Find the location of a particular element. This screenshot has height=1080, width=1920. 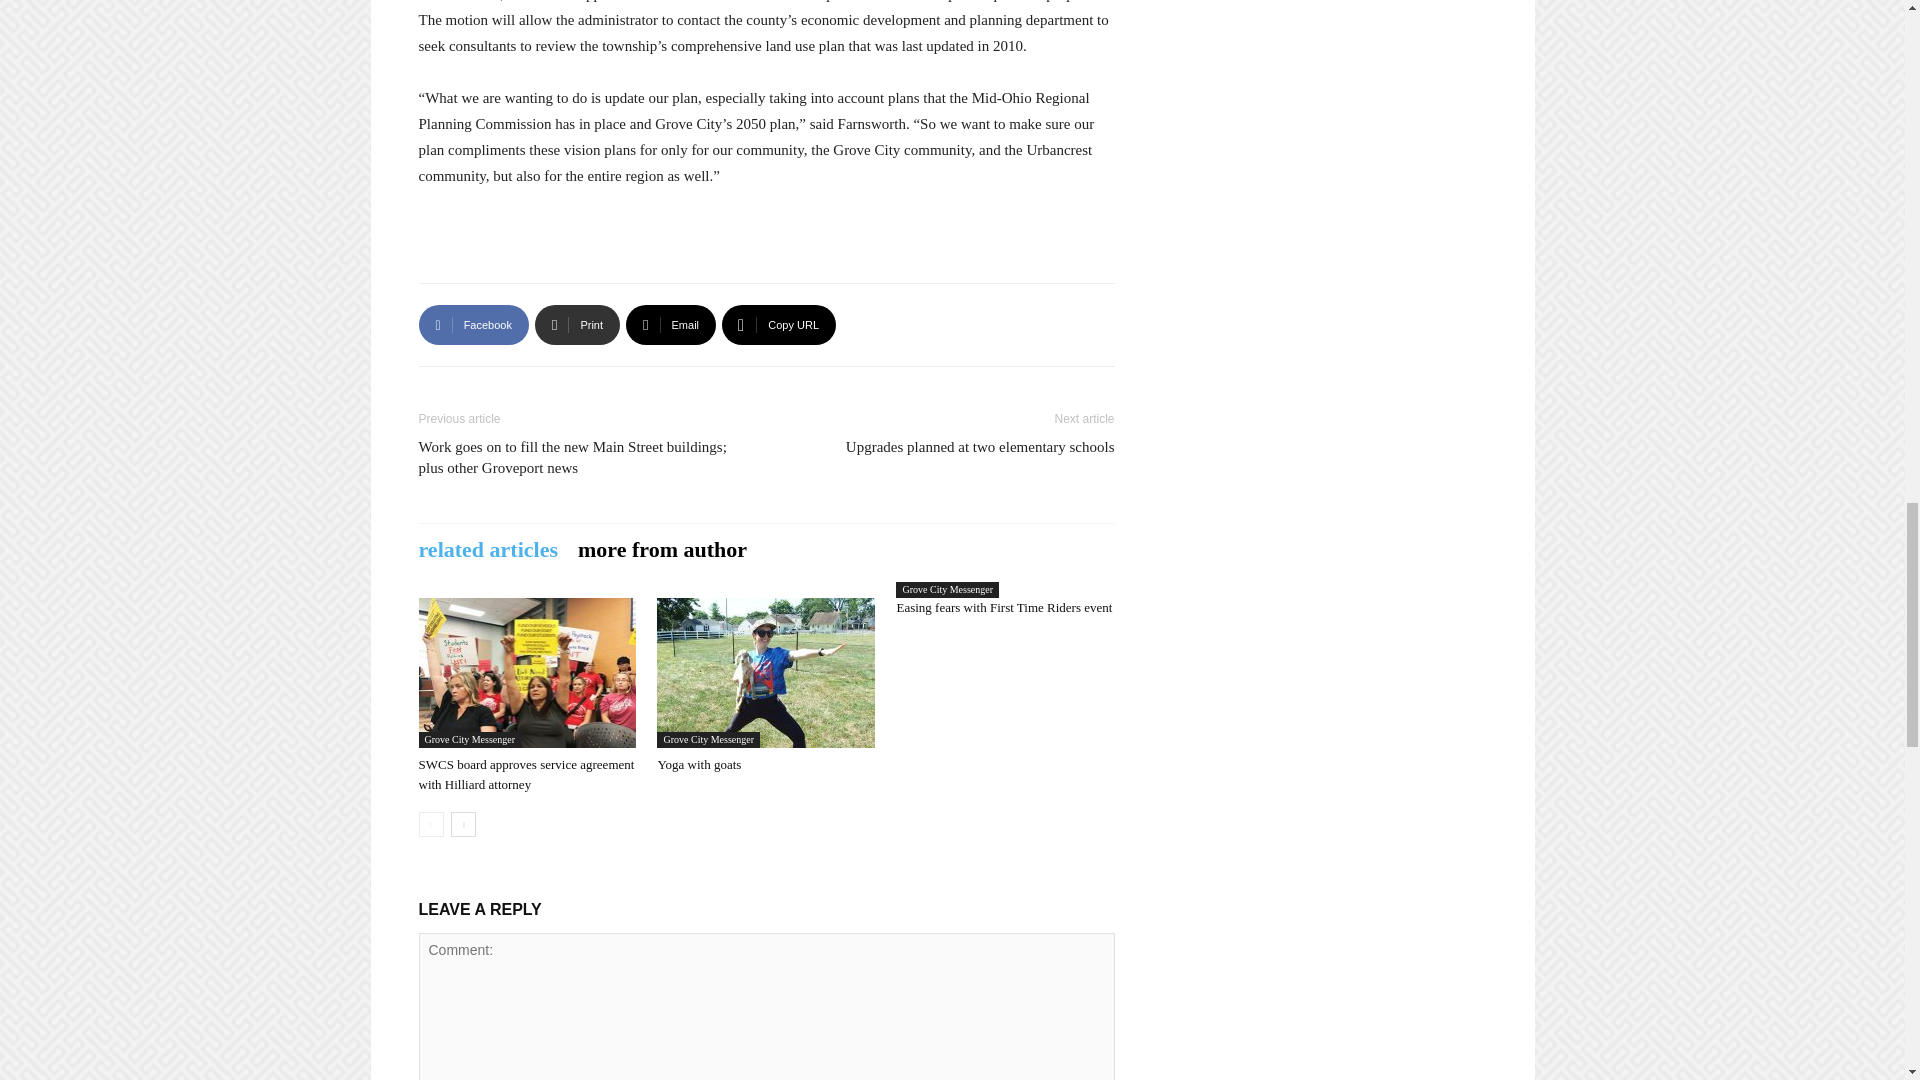

Email is located at coordinates (670, 324).